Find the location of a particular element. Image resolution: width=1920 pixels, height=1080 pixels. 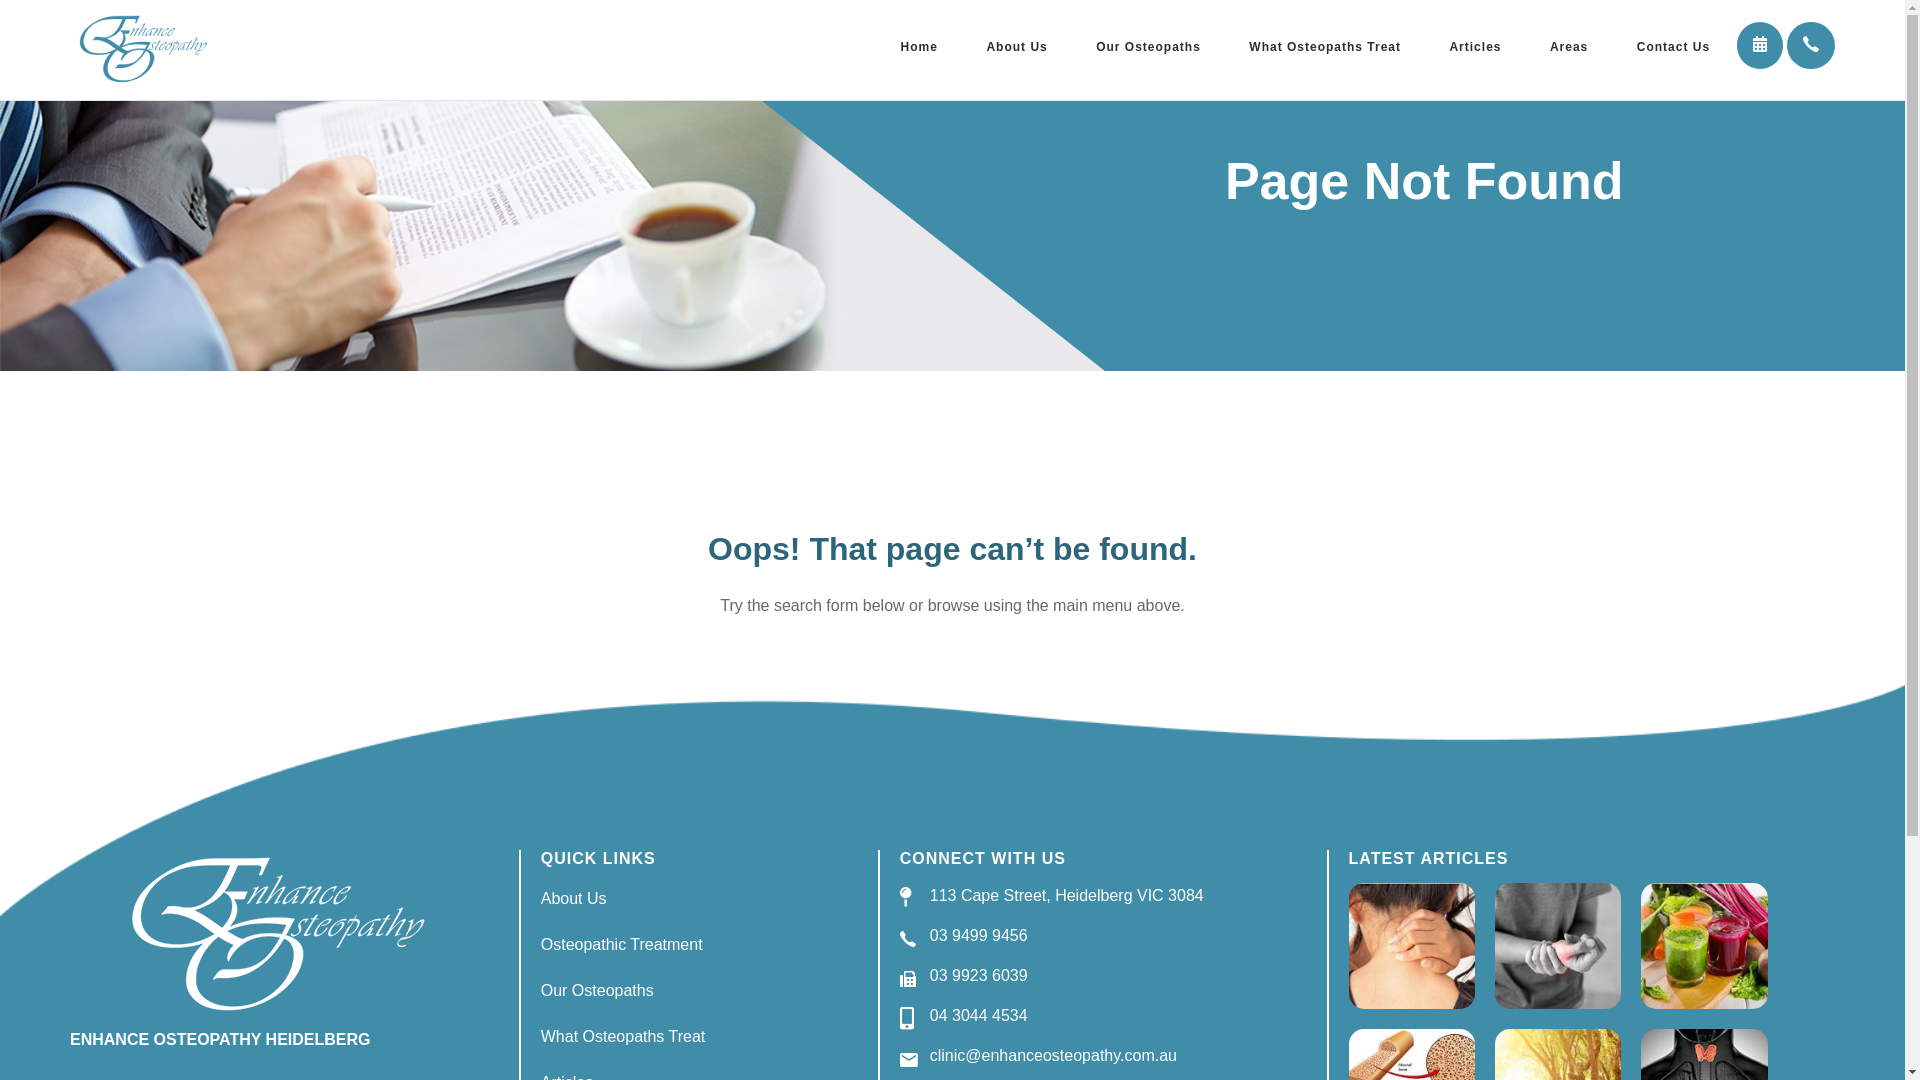

Osteopathic Treatment is located at coordinates (622, 944).